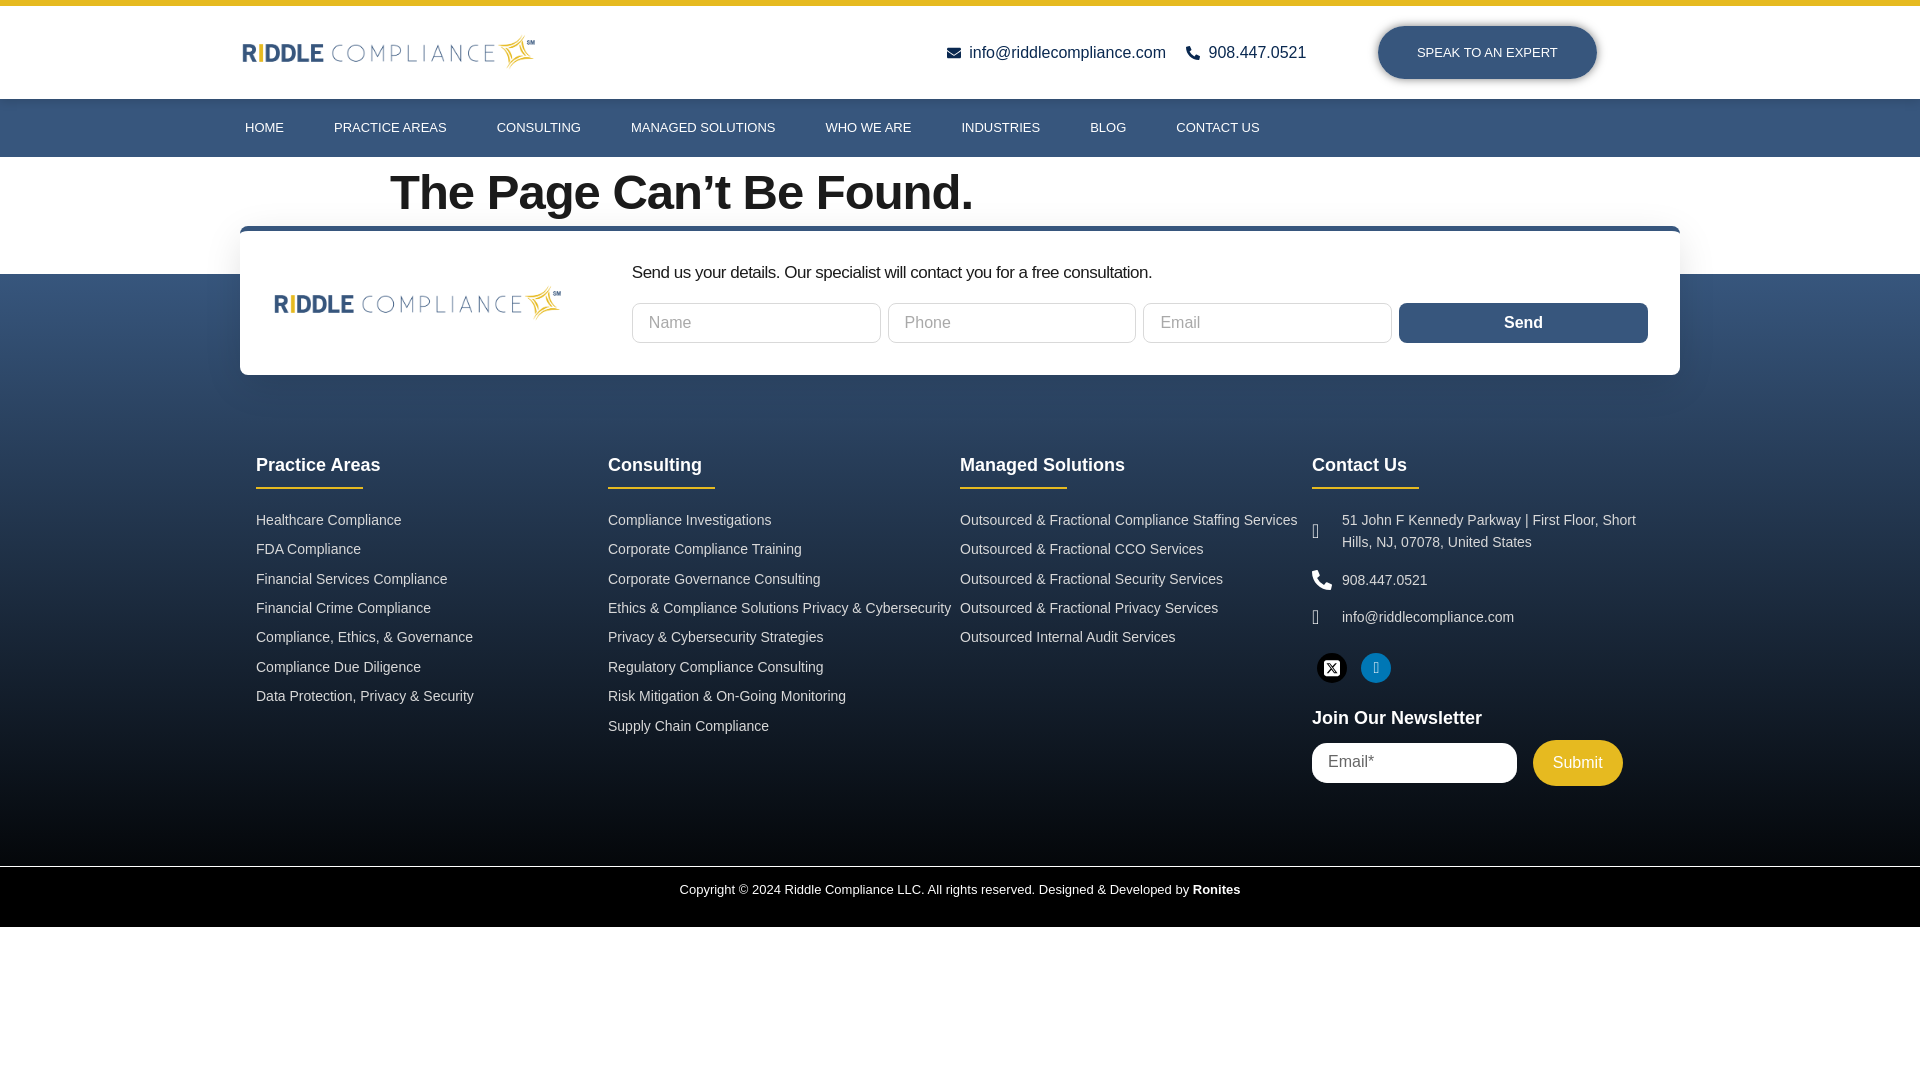 The width and height of the screenshot is (1920, 1080). I want to click on SPEAK TO AN EXPERT, so click(1488, 52).